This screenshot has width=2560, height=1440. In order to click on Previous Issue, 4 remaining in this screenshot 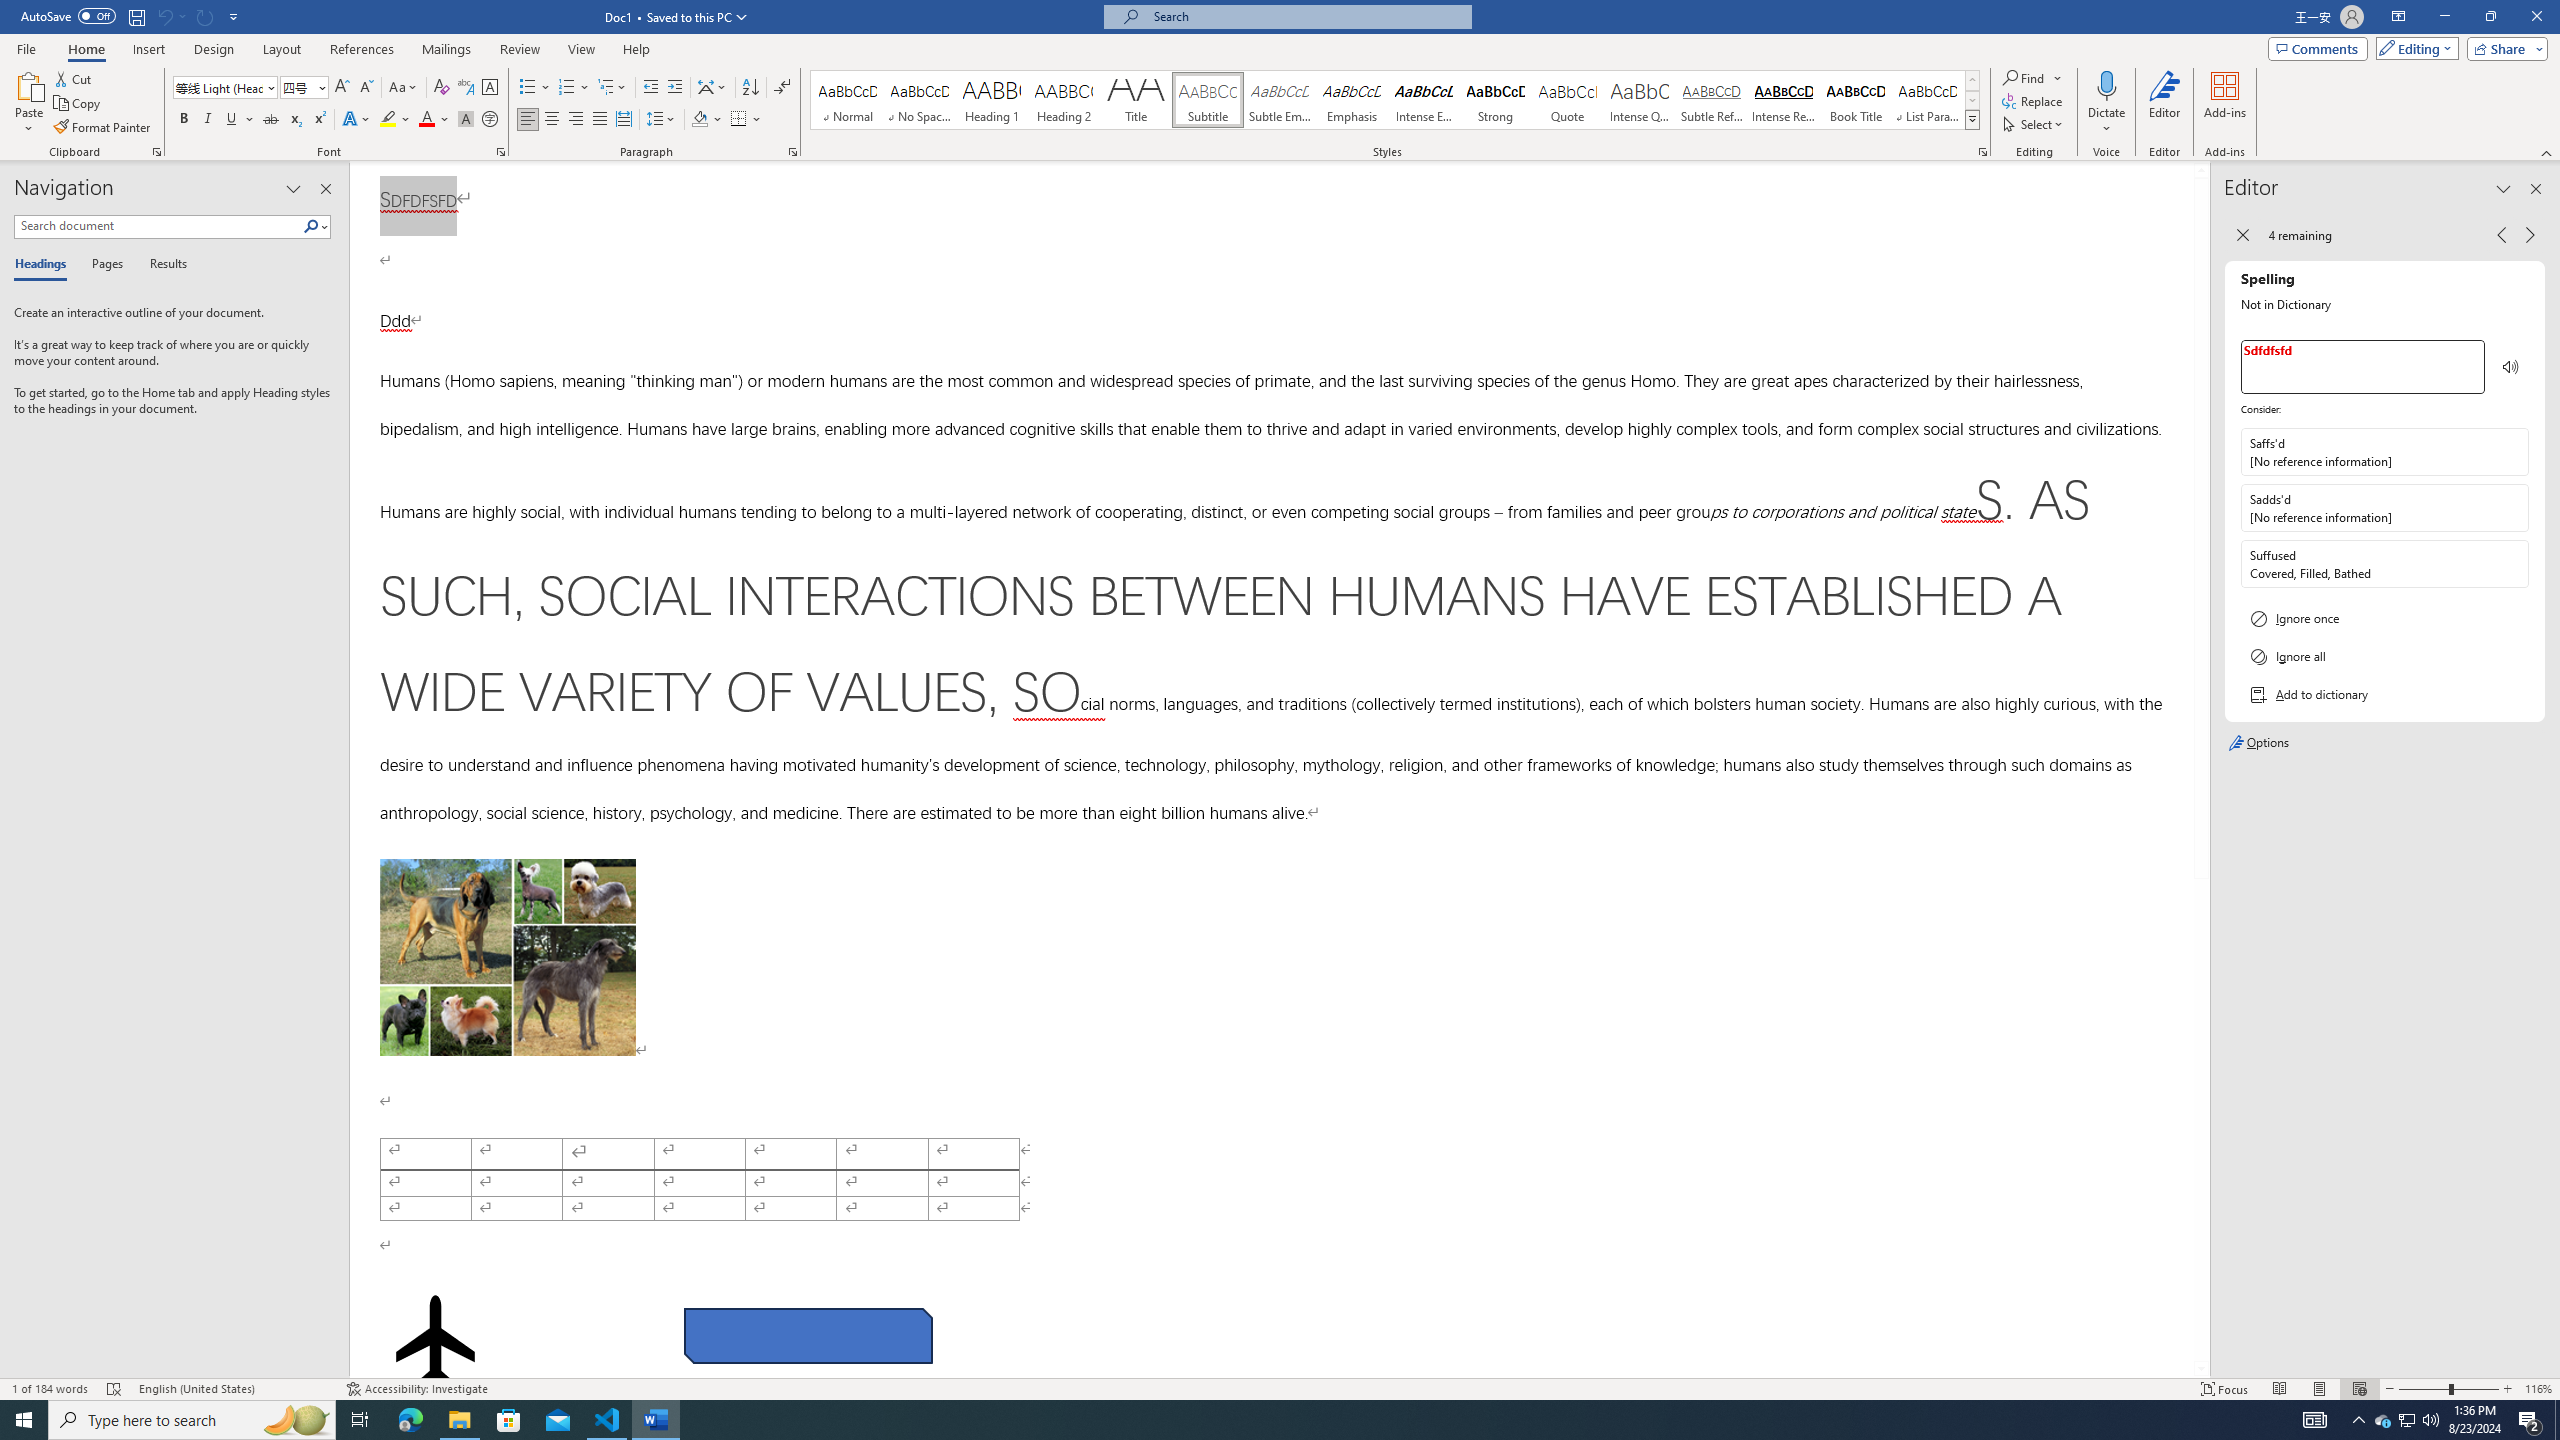, I will do `click(2500, 235)`.